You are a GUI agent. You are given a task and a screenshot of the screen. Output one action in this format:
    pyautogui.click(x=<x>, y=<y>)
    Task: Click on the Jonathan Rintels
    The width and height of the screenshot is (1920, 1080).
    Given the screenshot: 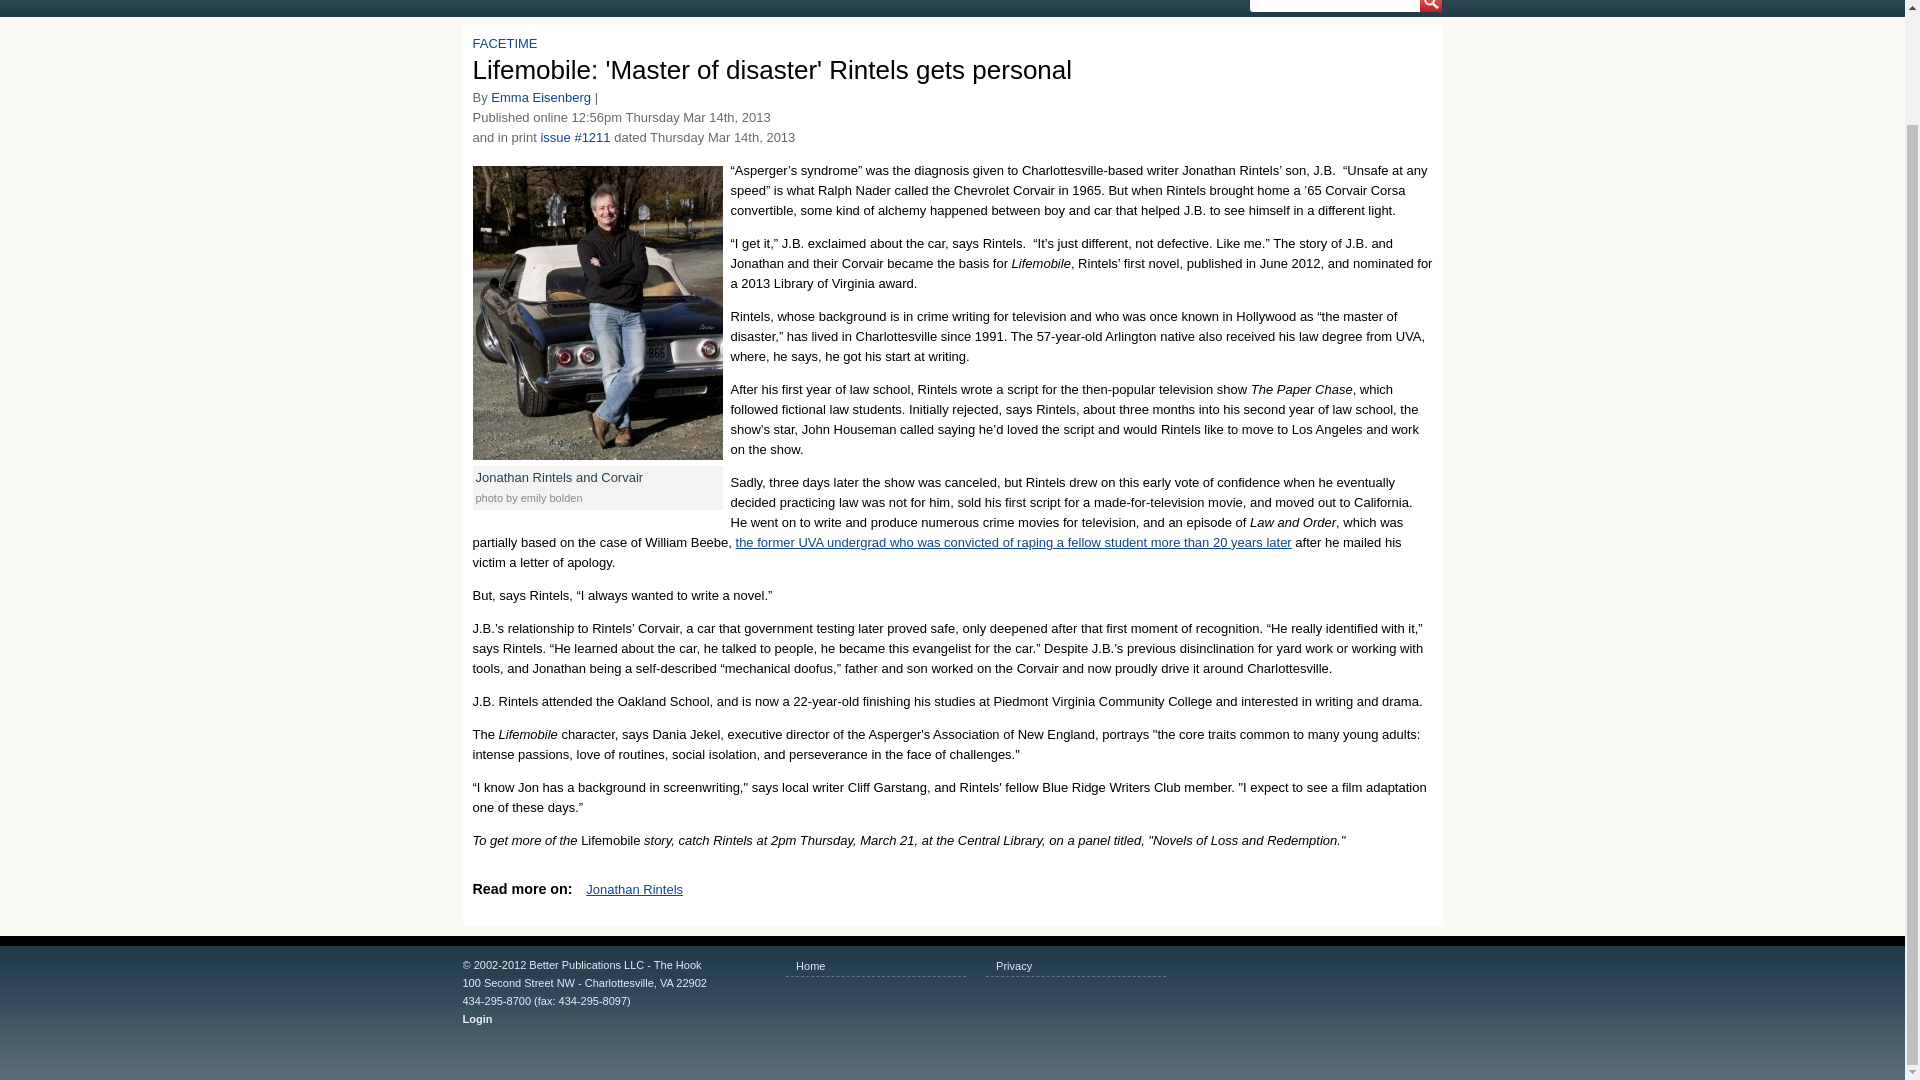 What is the action you would take?
    pyautogui.click(x=634, y=890)
    